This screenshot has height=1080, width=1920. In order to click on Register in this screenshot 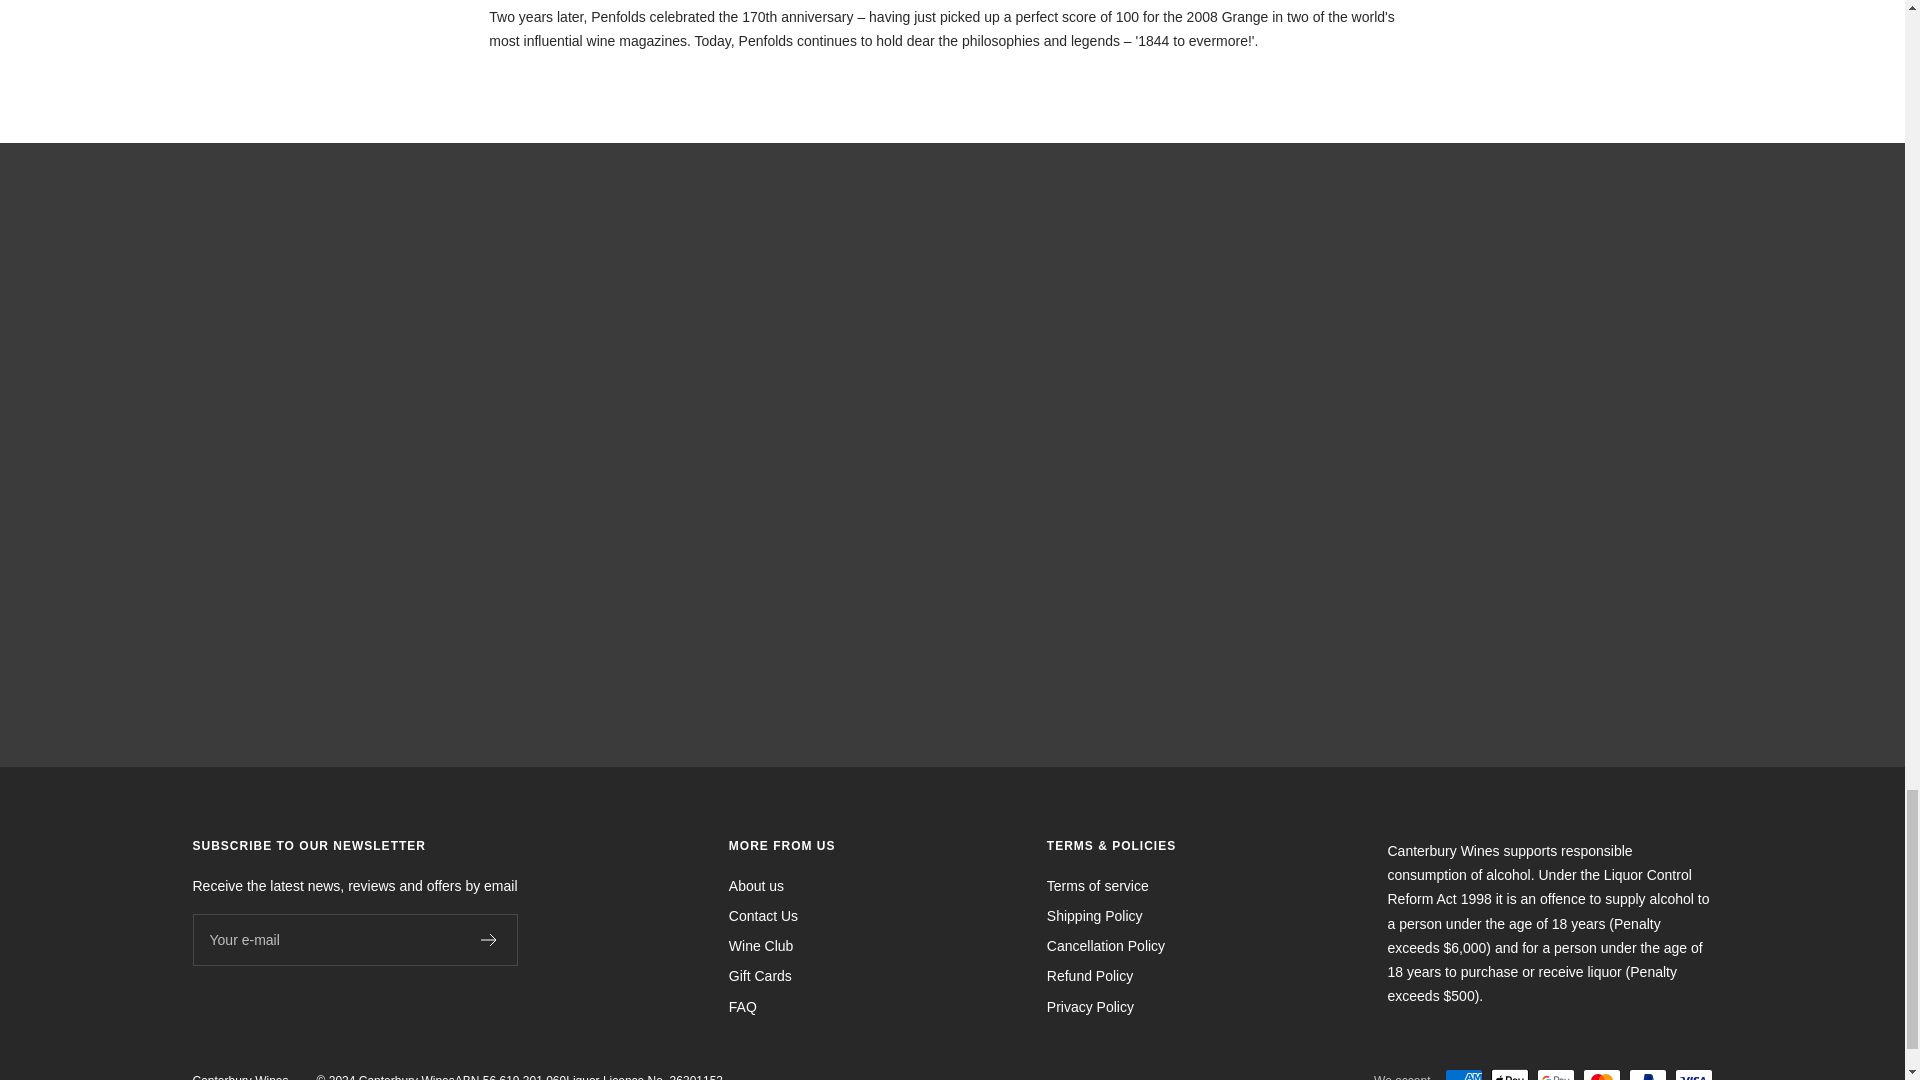, I will do `click(488, 940)`.